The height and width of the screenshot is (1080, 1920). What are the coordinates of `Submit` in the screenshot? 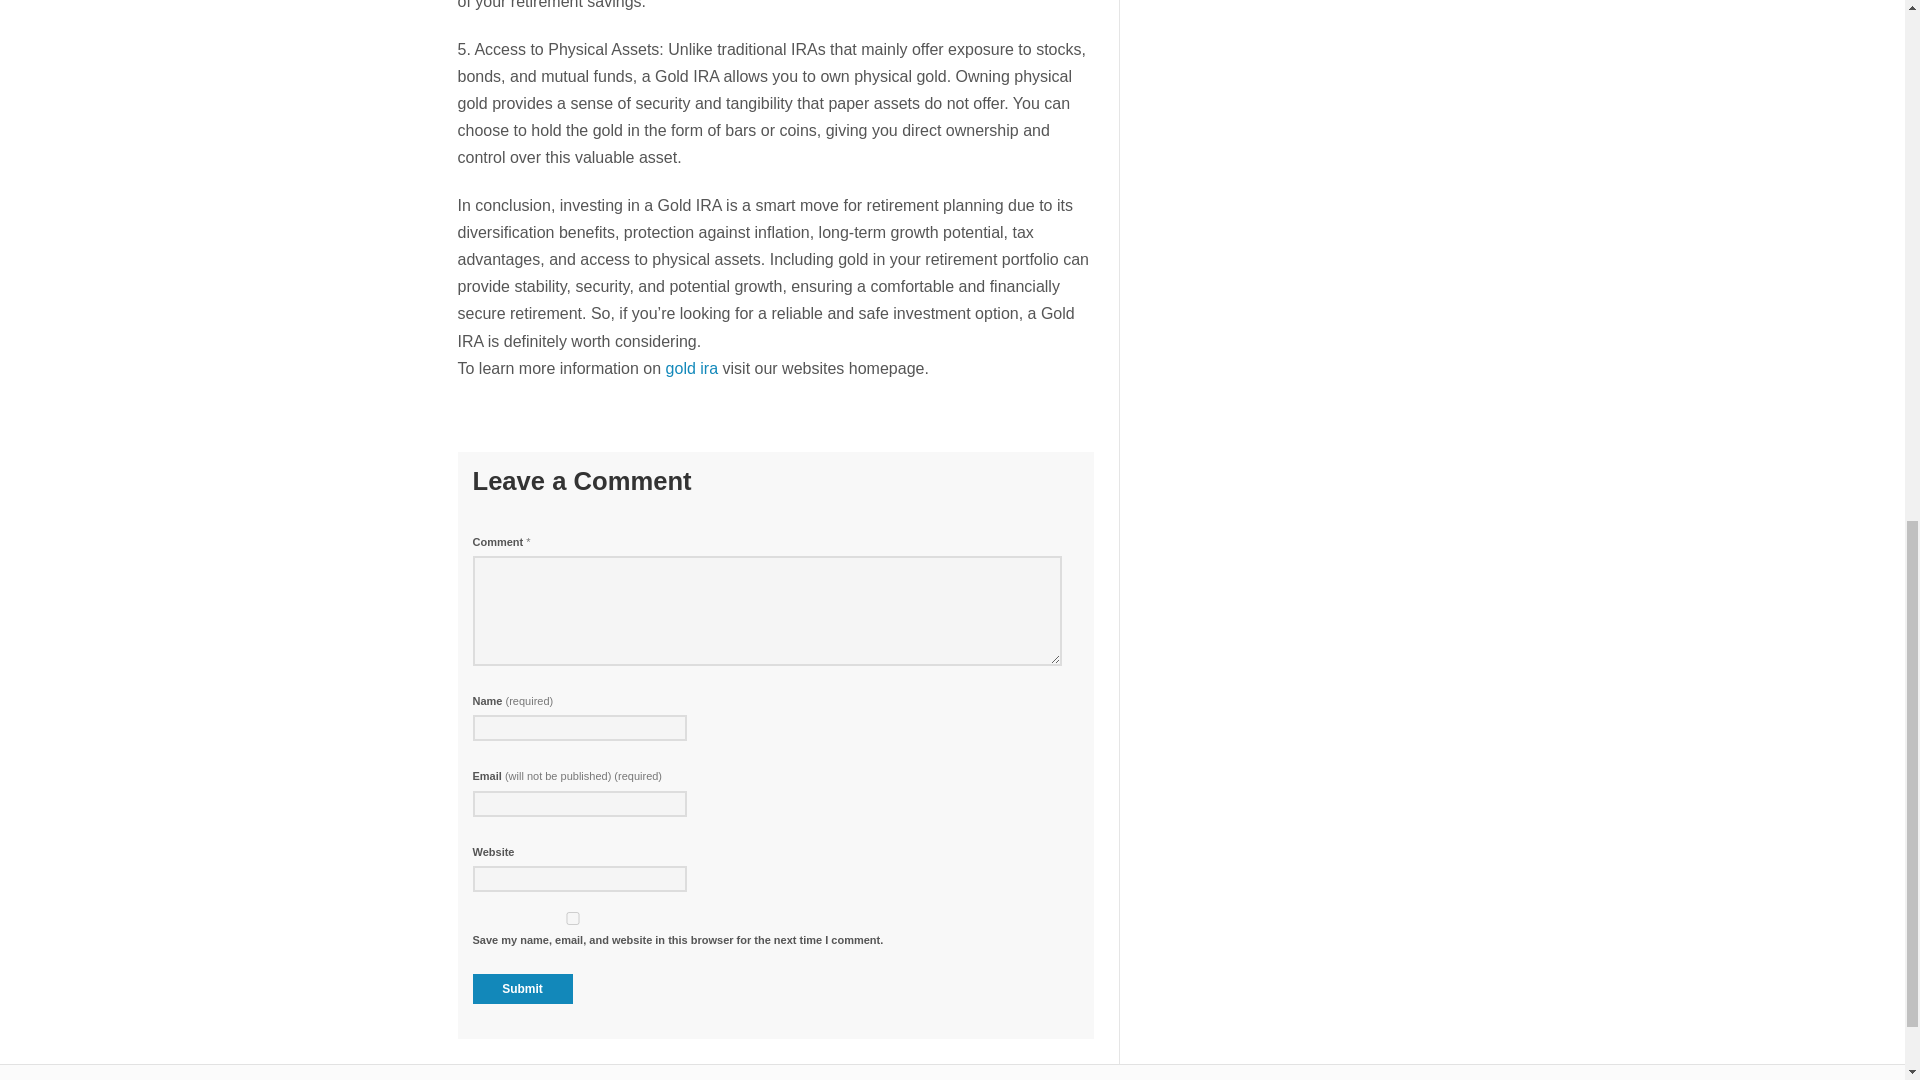 It's located at (522, 989).